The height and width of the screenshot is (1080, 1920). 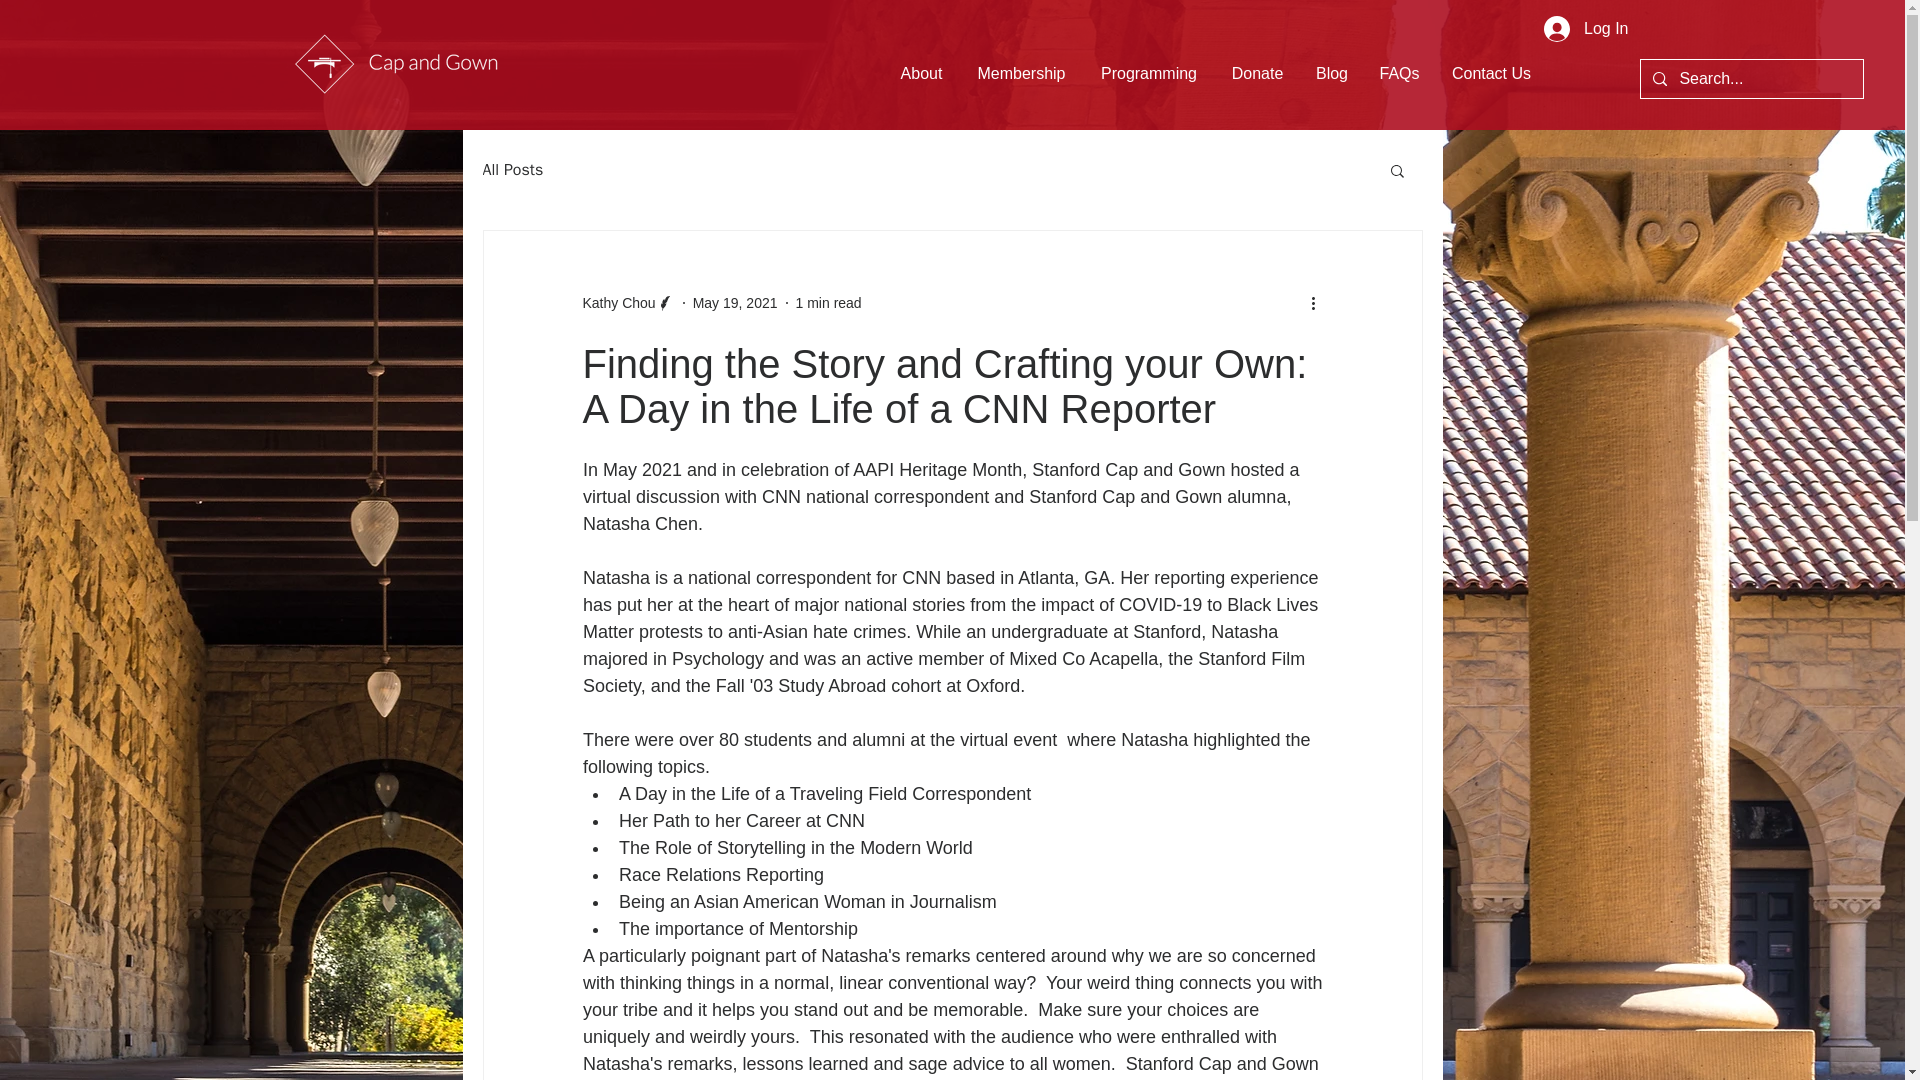 What do you see at coordinates (1398, 74) in the screenshot?
I see `FAQs` at bounding box center [1398, 74].